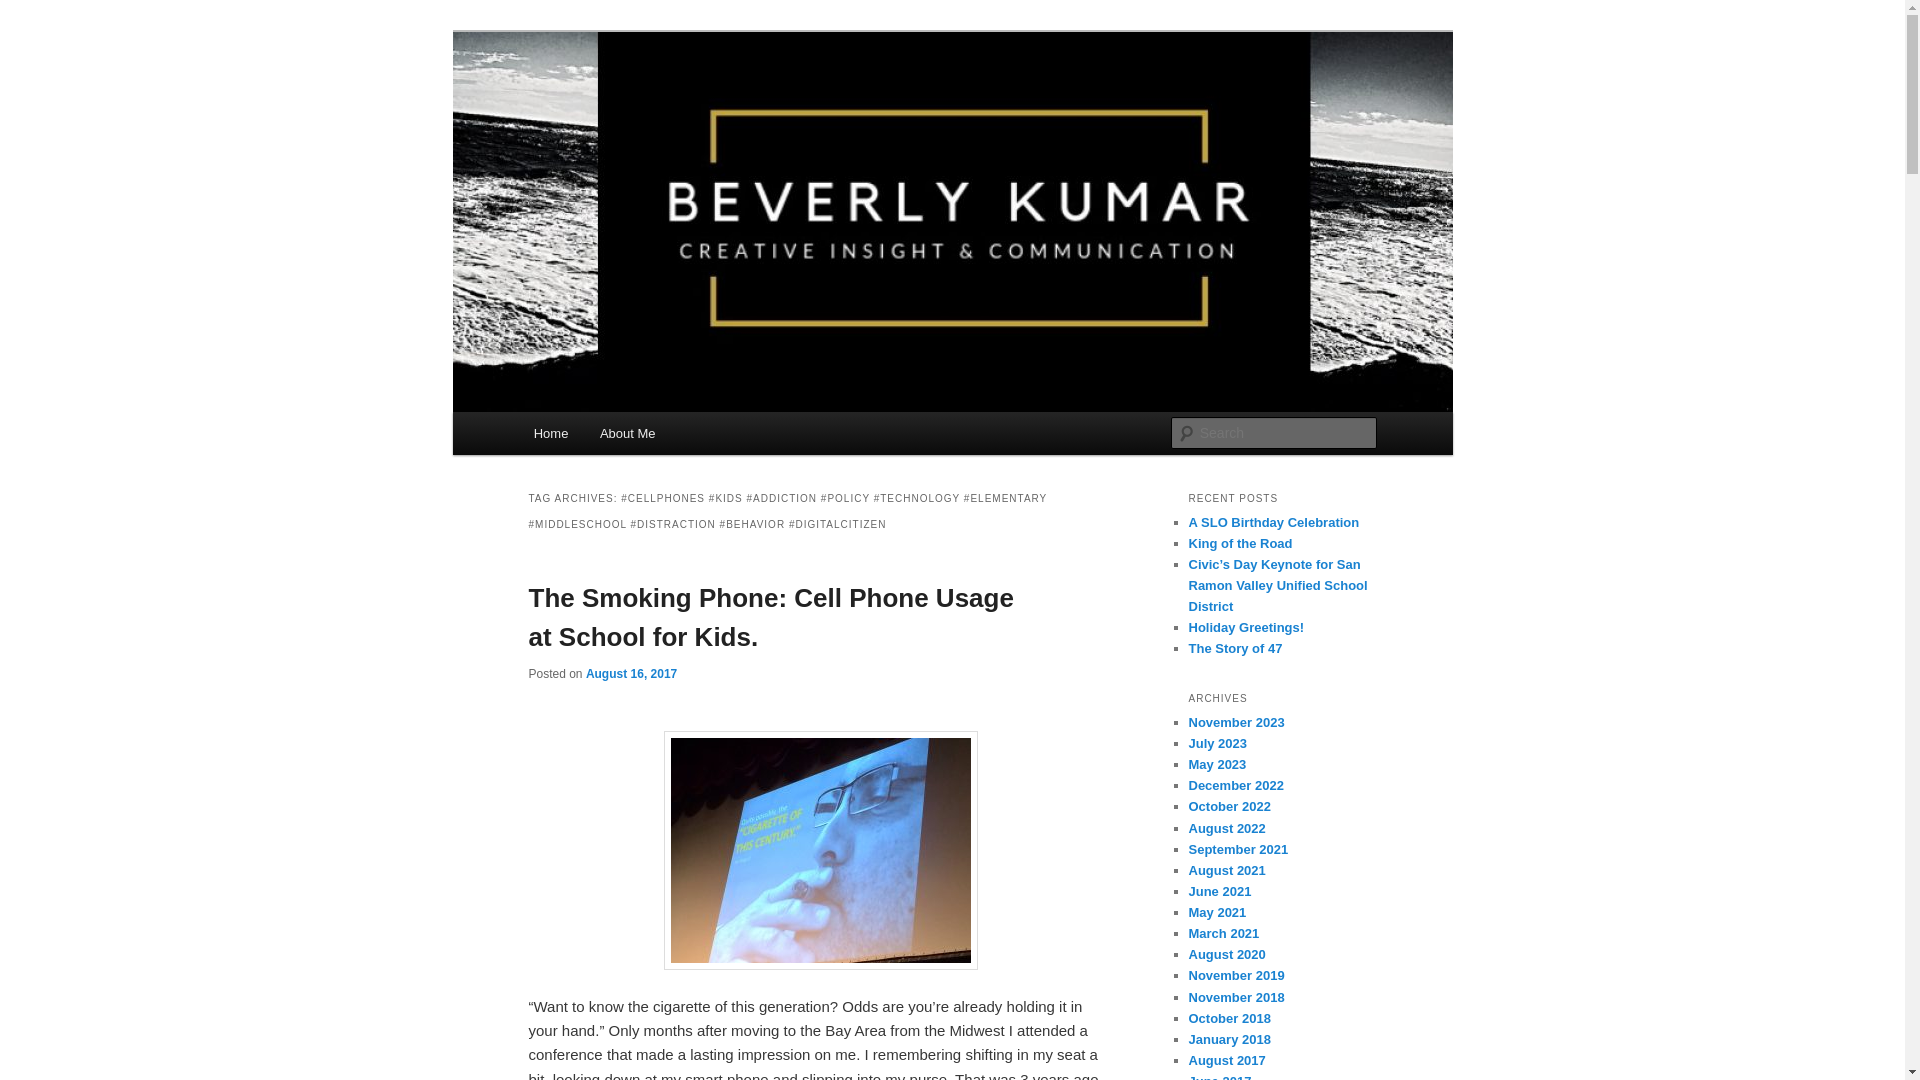  Describe the element at coordinates (631, 673) in the screenshot. I see `August 16, 2017` at that location.